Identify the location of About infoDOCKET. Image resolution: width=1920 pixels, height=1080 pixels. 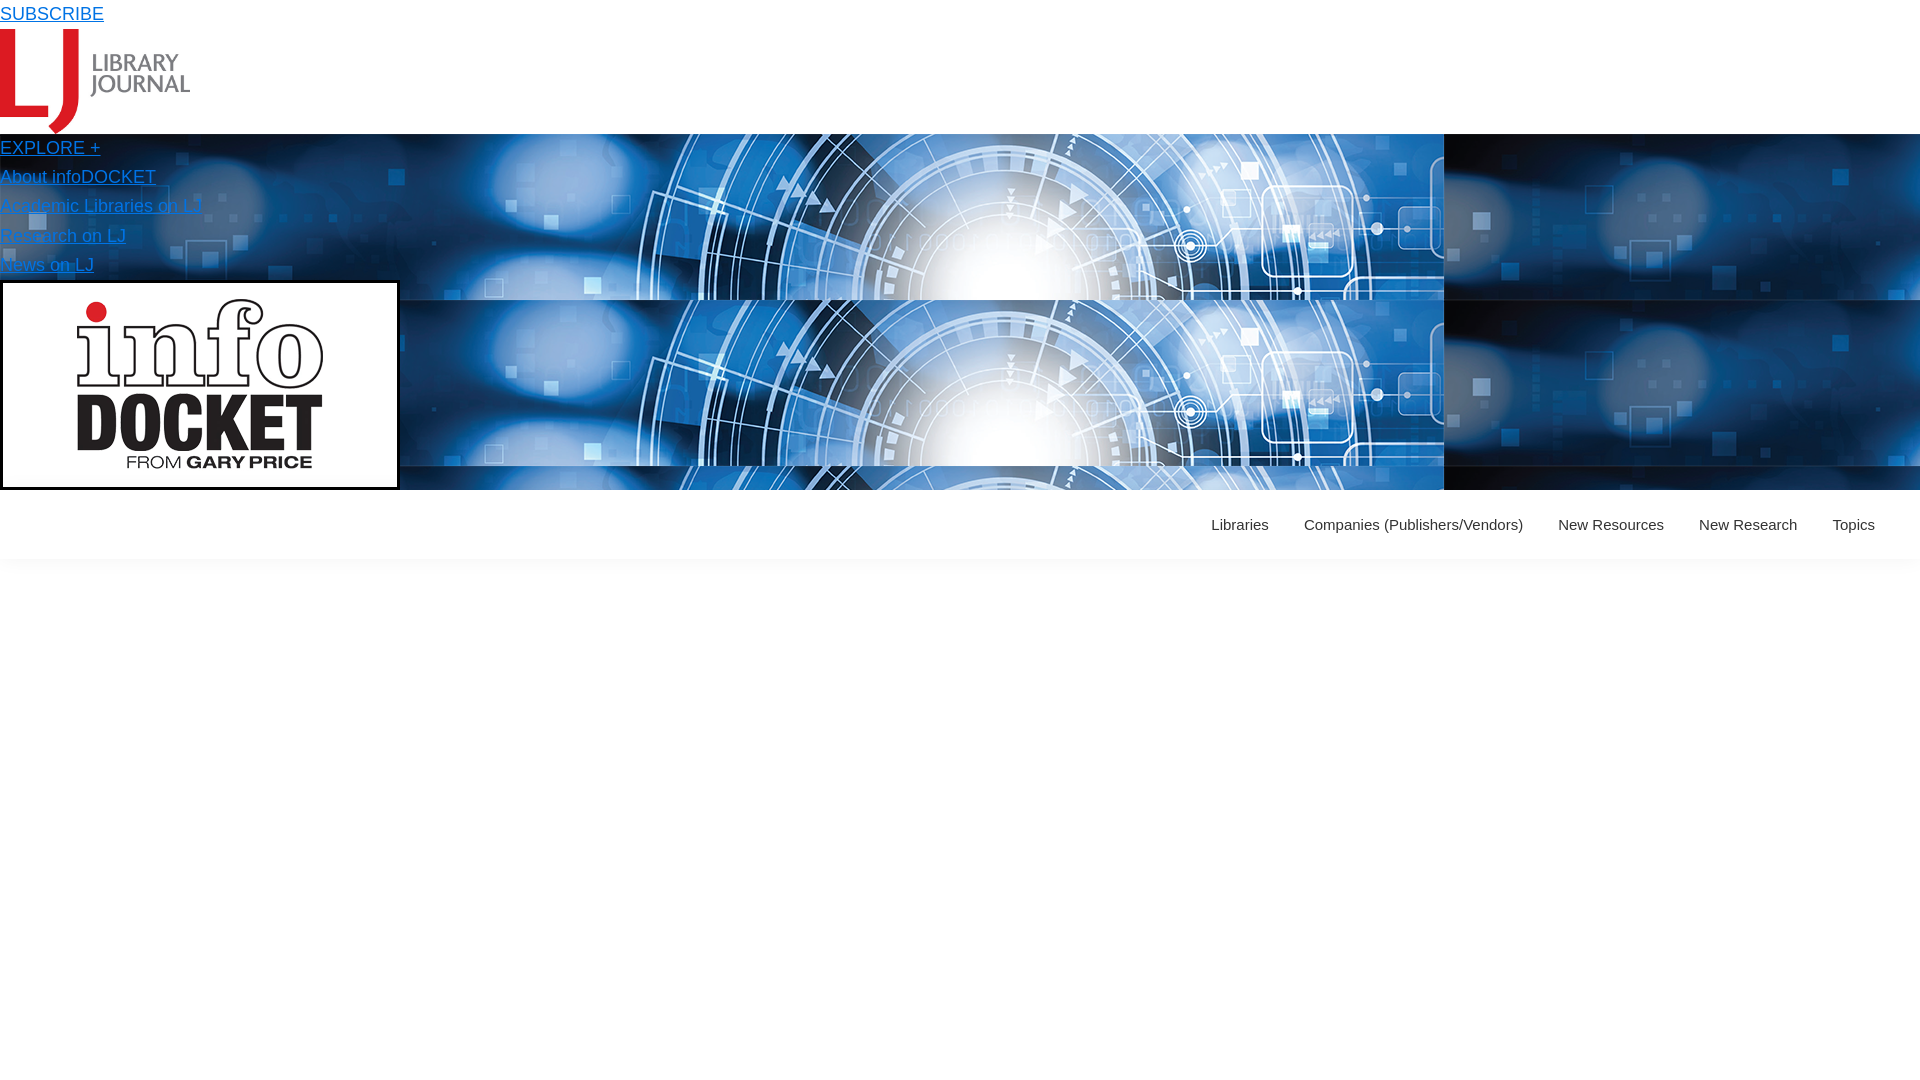
(78, 176).